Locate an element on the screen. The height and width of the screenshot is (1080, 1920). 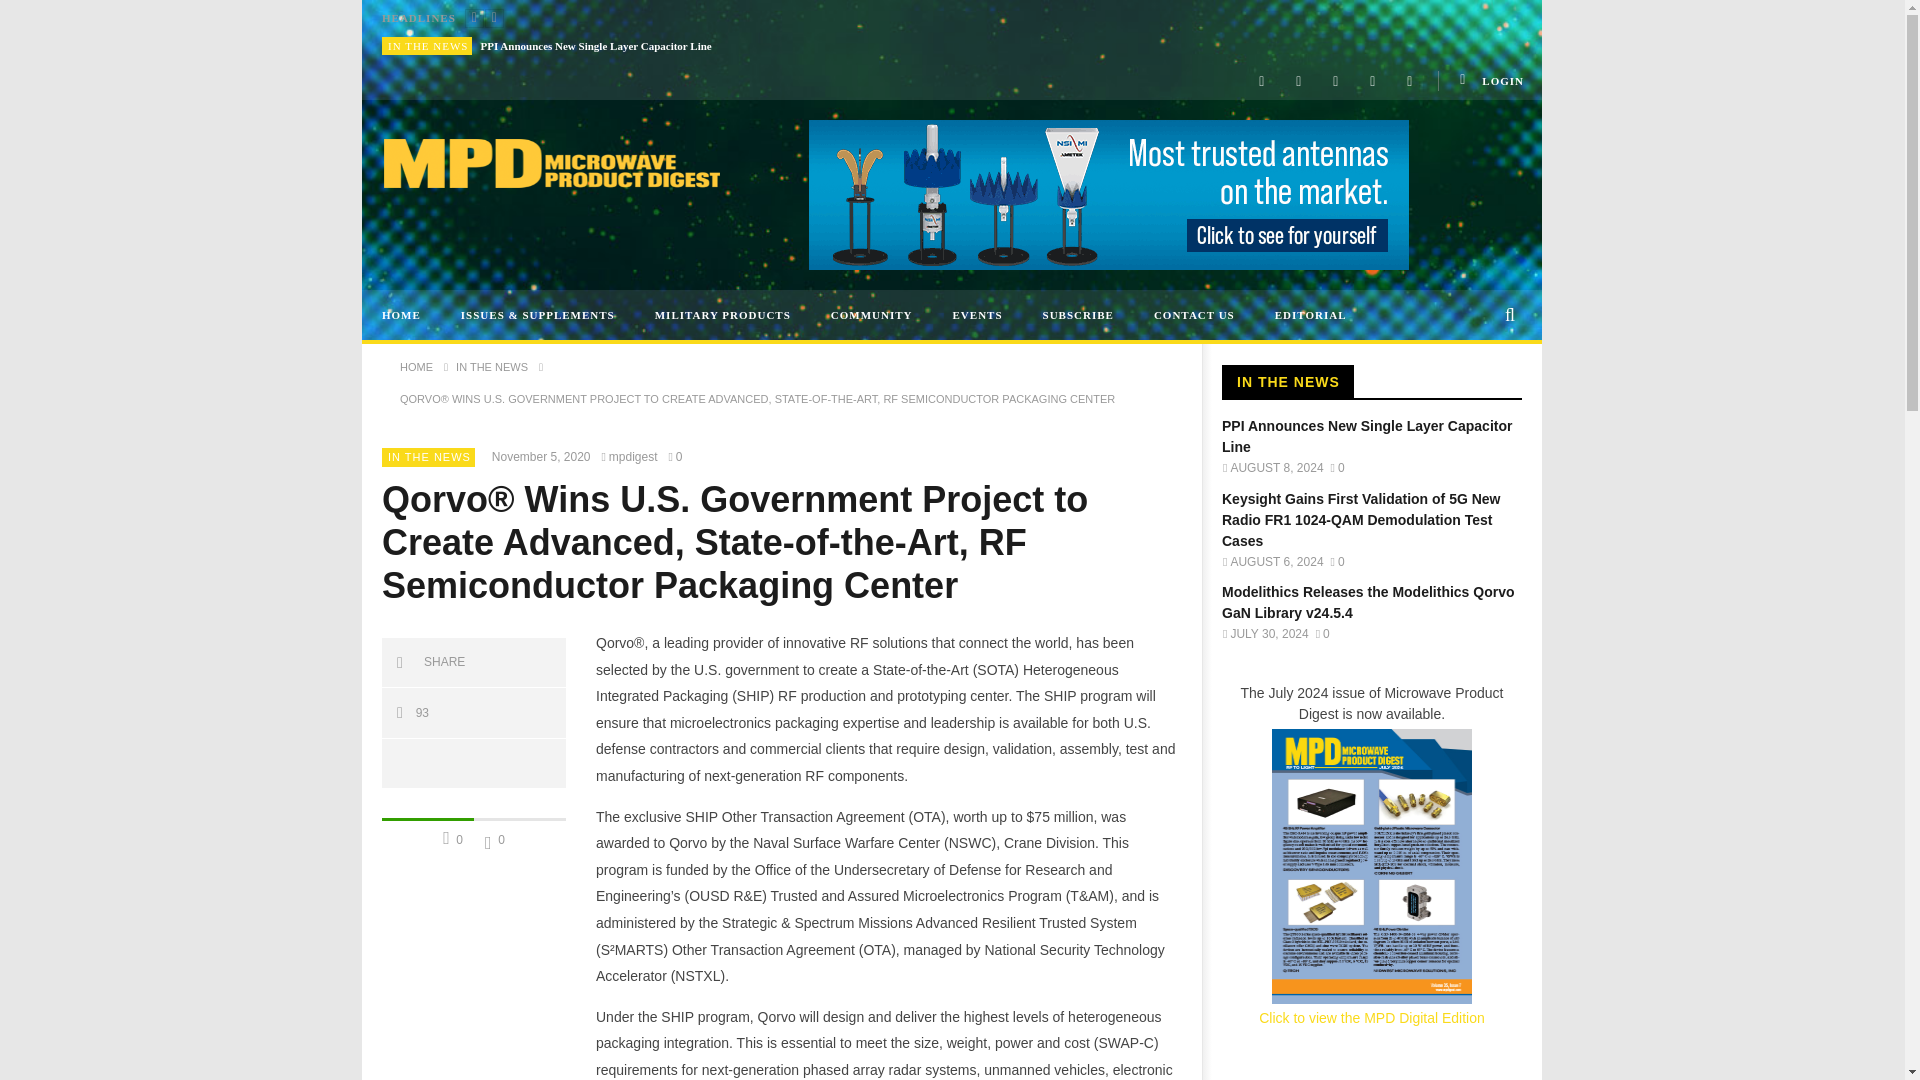
View all posts in In The News is located at coordinates (428, 45).